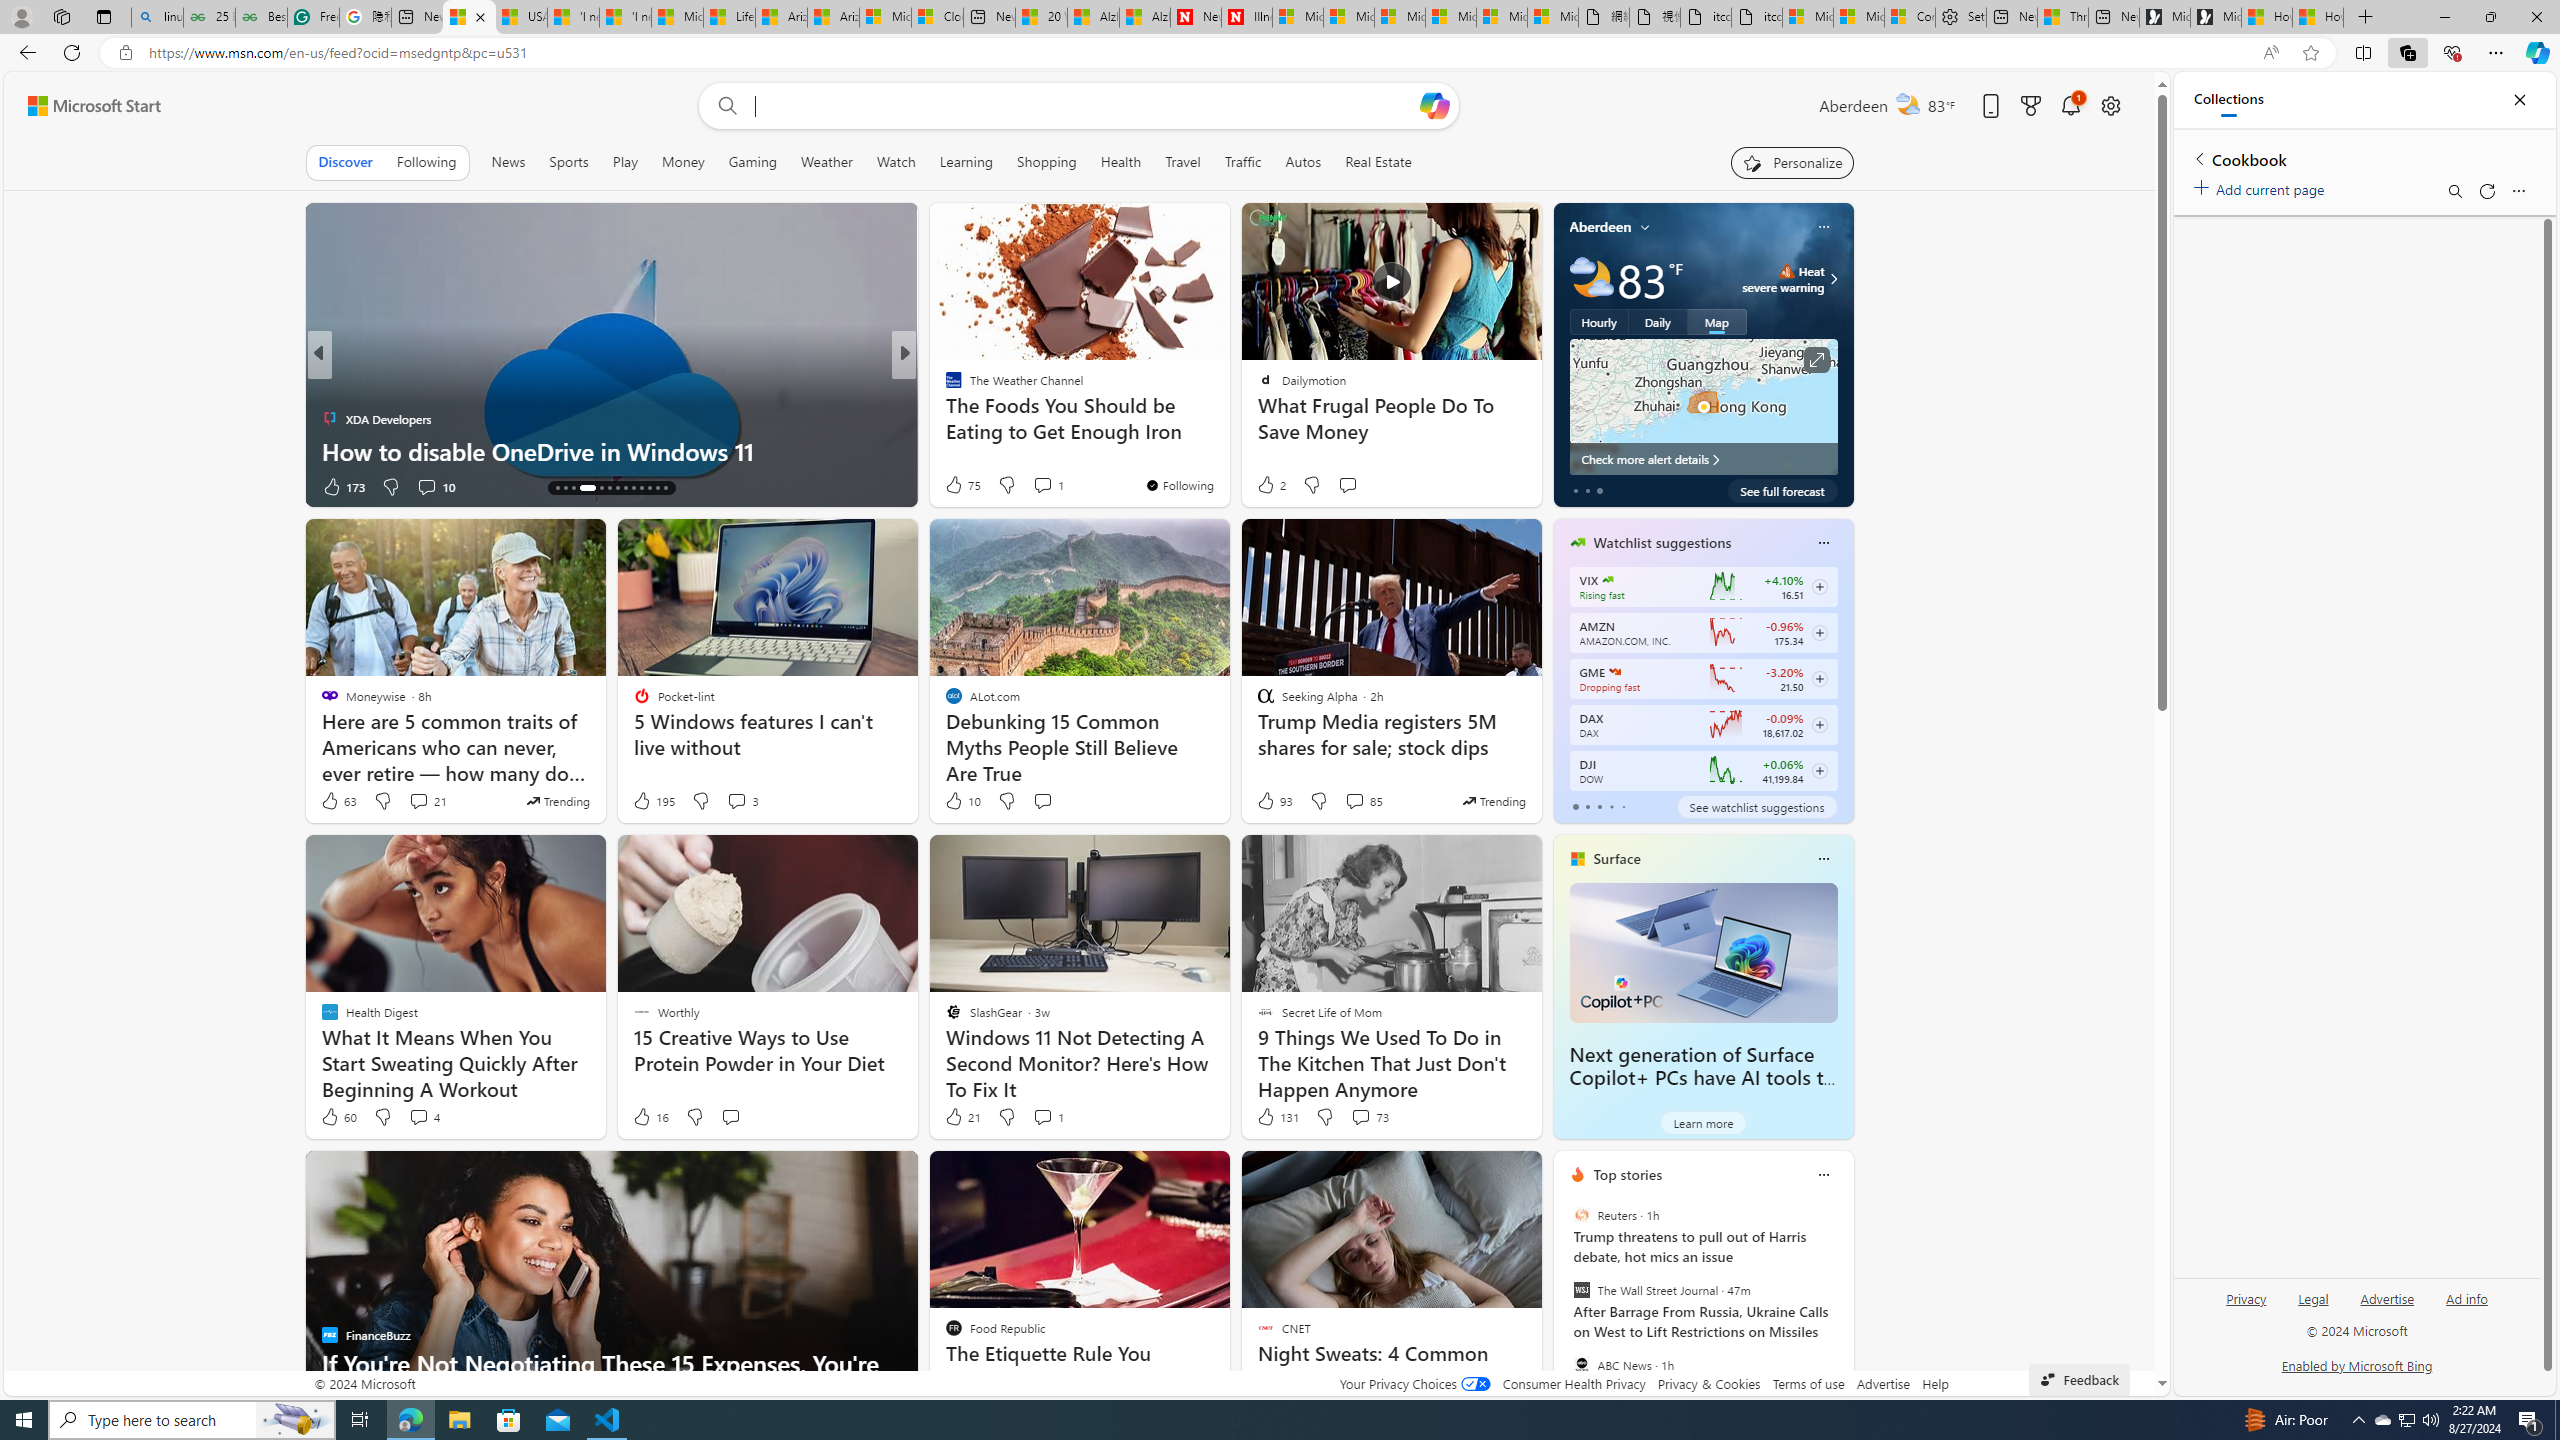 This screenshot has width=2560, height=1440. I want to click on Consumer Health Data Privacy Policy, so click(1910, 17).